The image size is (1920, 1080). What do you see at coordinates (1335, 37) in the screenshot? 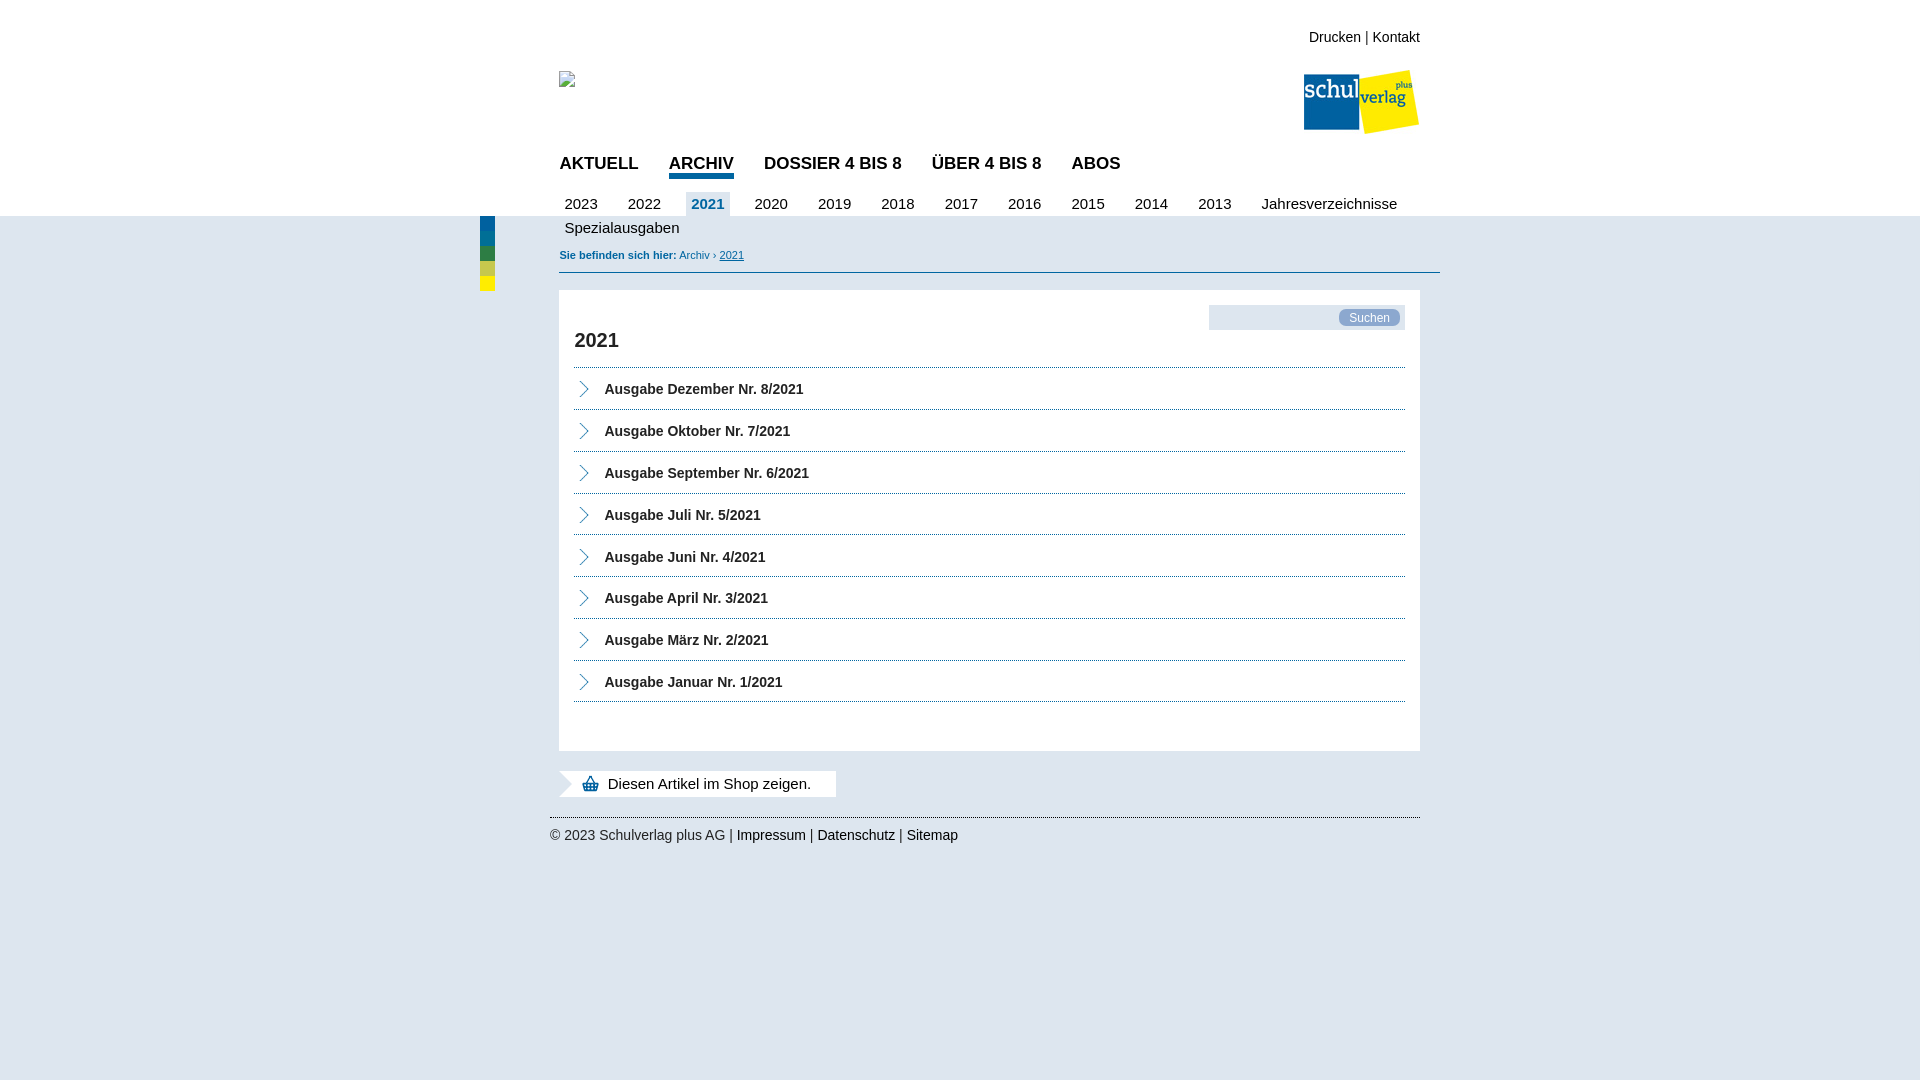
I see `Drucken` at bounding box center [1335, 37].